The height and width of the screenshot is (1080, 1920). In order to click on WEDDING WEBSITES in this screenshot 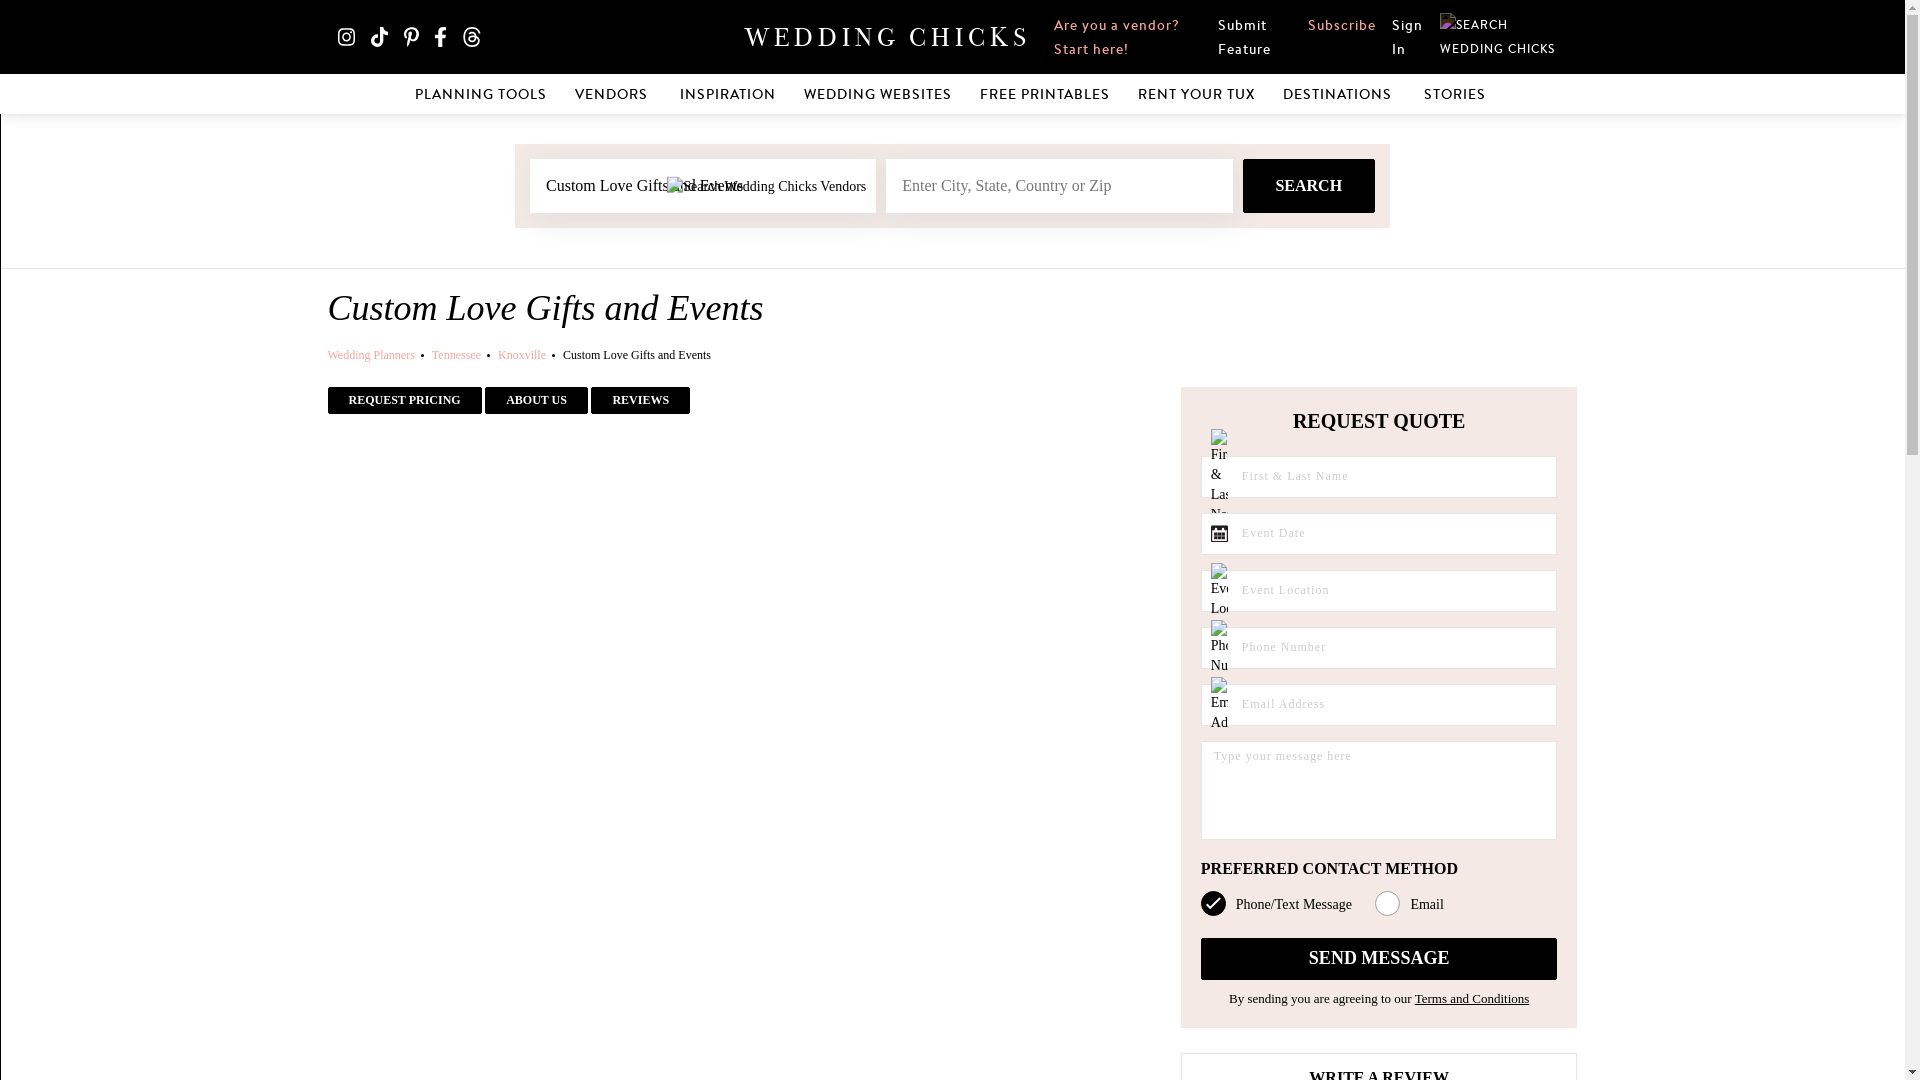, I will do `click(878, 96)`.